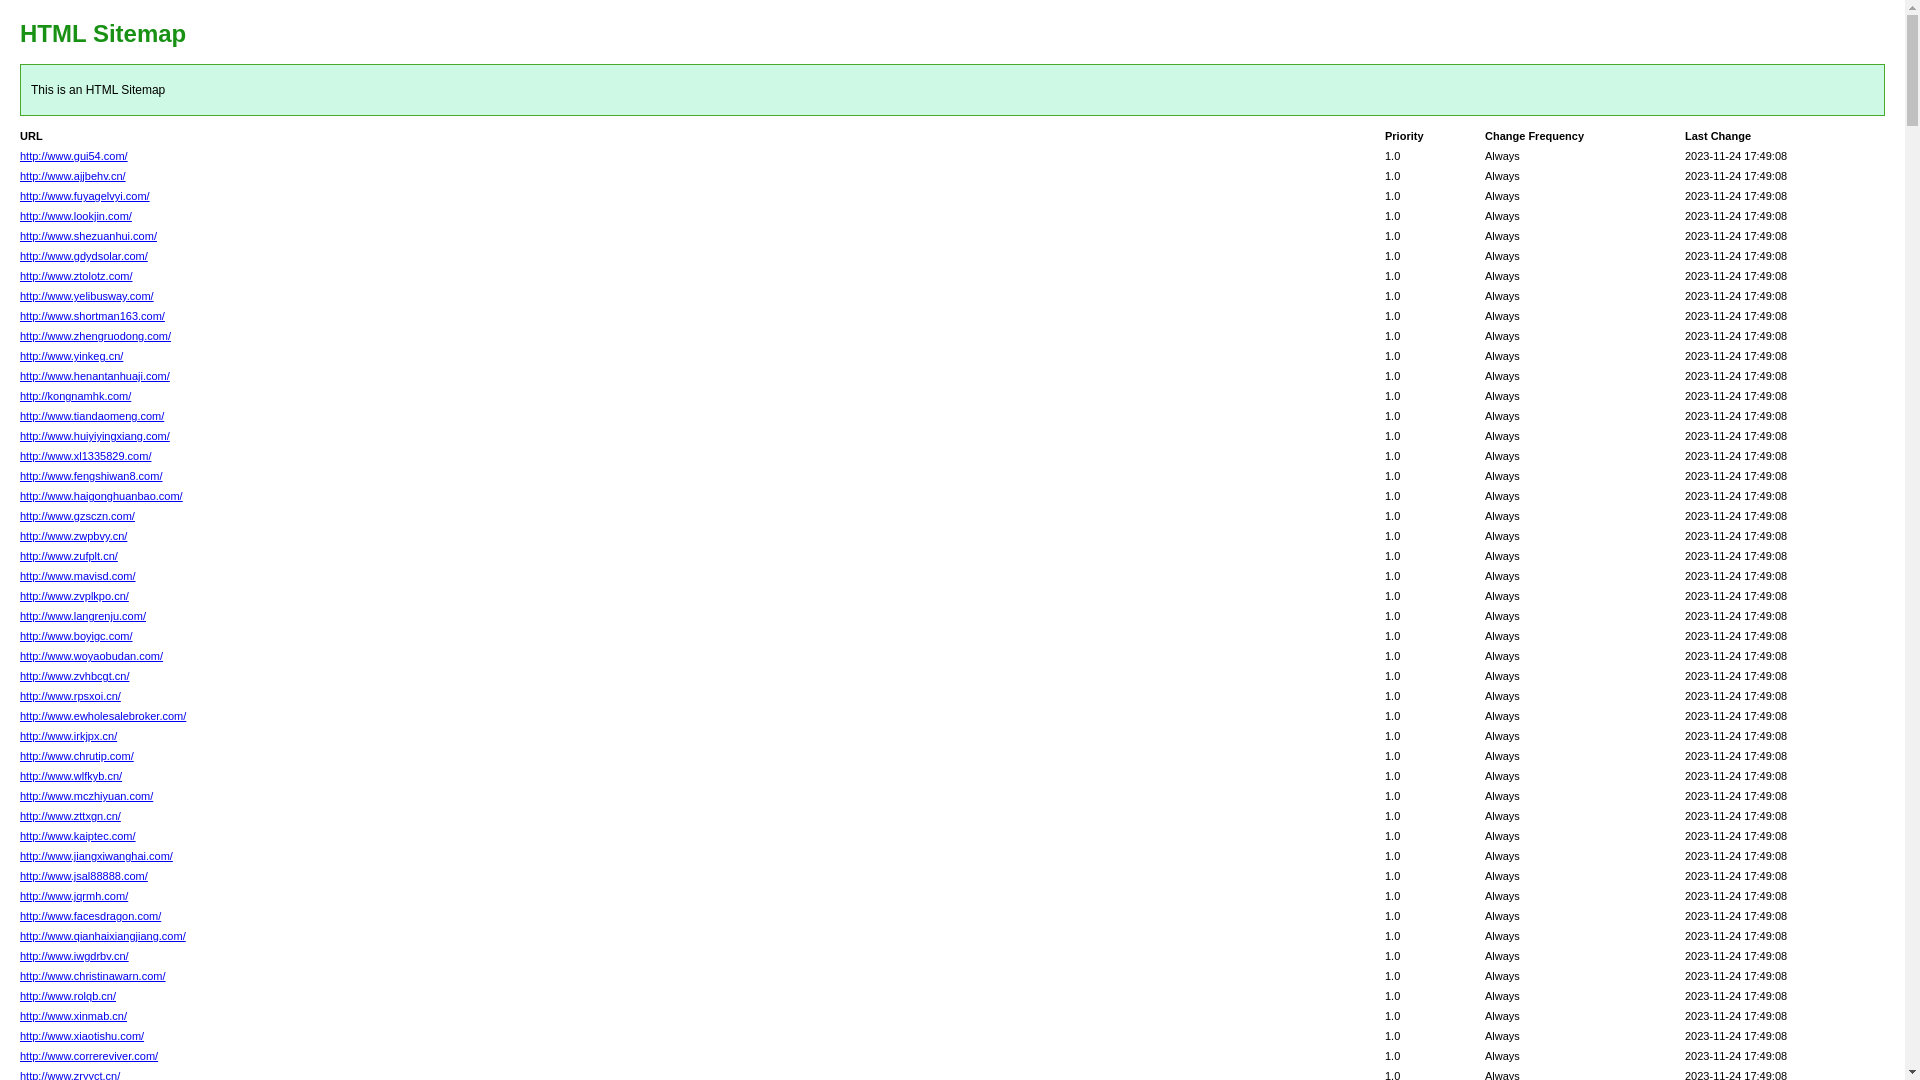  What do you see at coordinates (91, 476) in the screenshot?
I see `http://www.fengshiwan8.com/` at bounding box center [91, 476].